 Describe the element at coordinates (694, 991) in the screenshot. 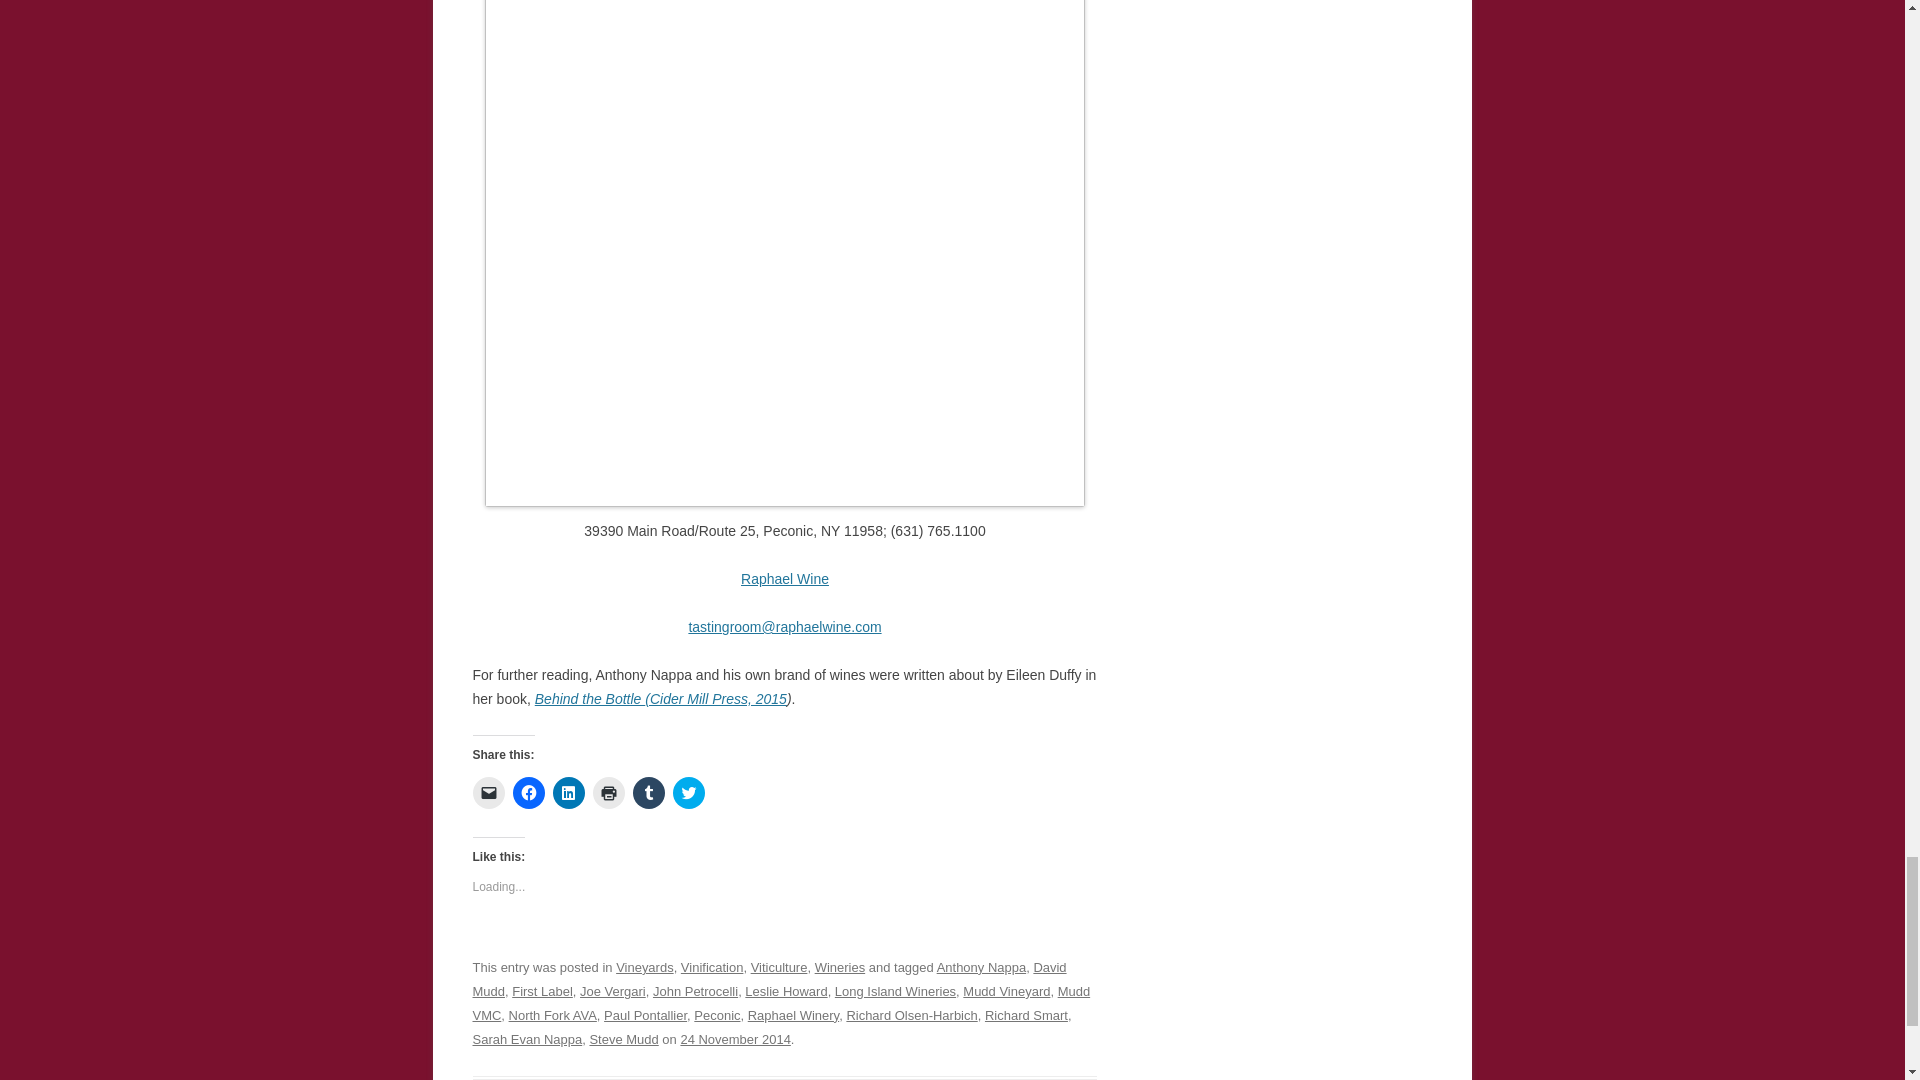

I see `John Petrocelli` at that location.